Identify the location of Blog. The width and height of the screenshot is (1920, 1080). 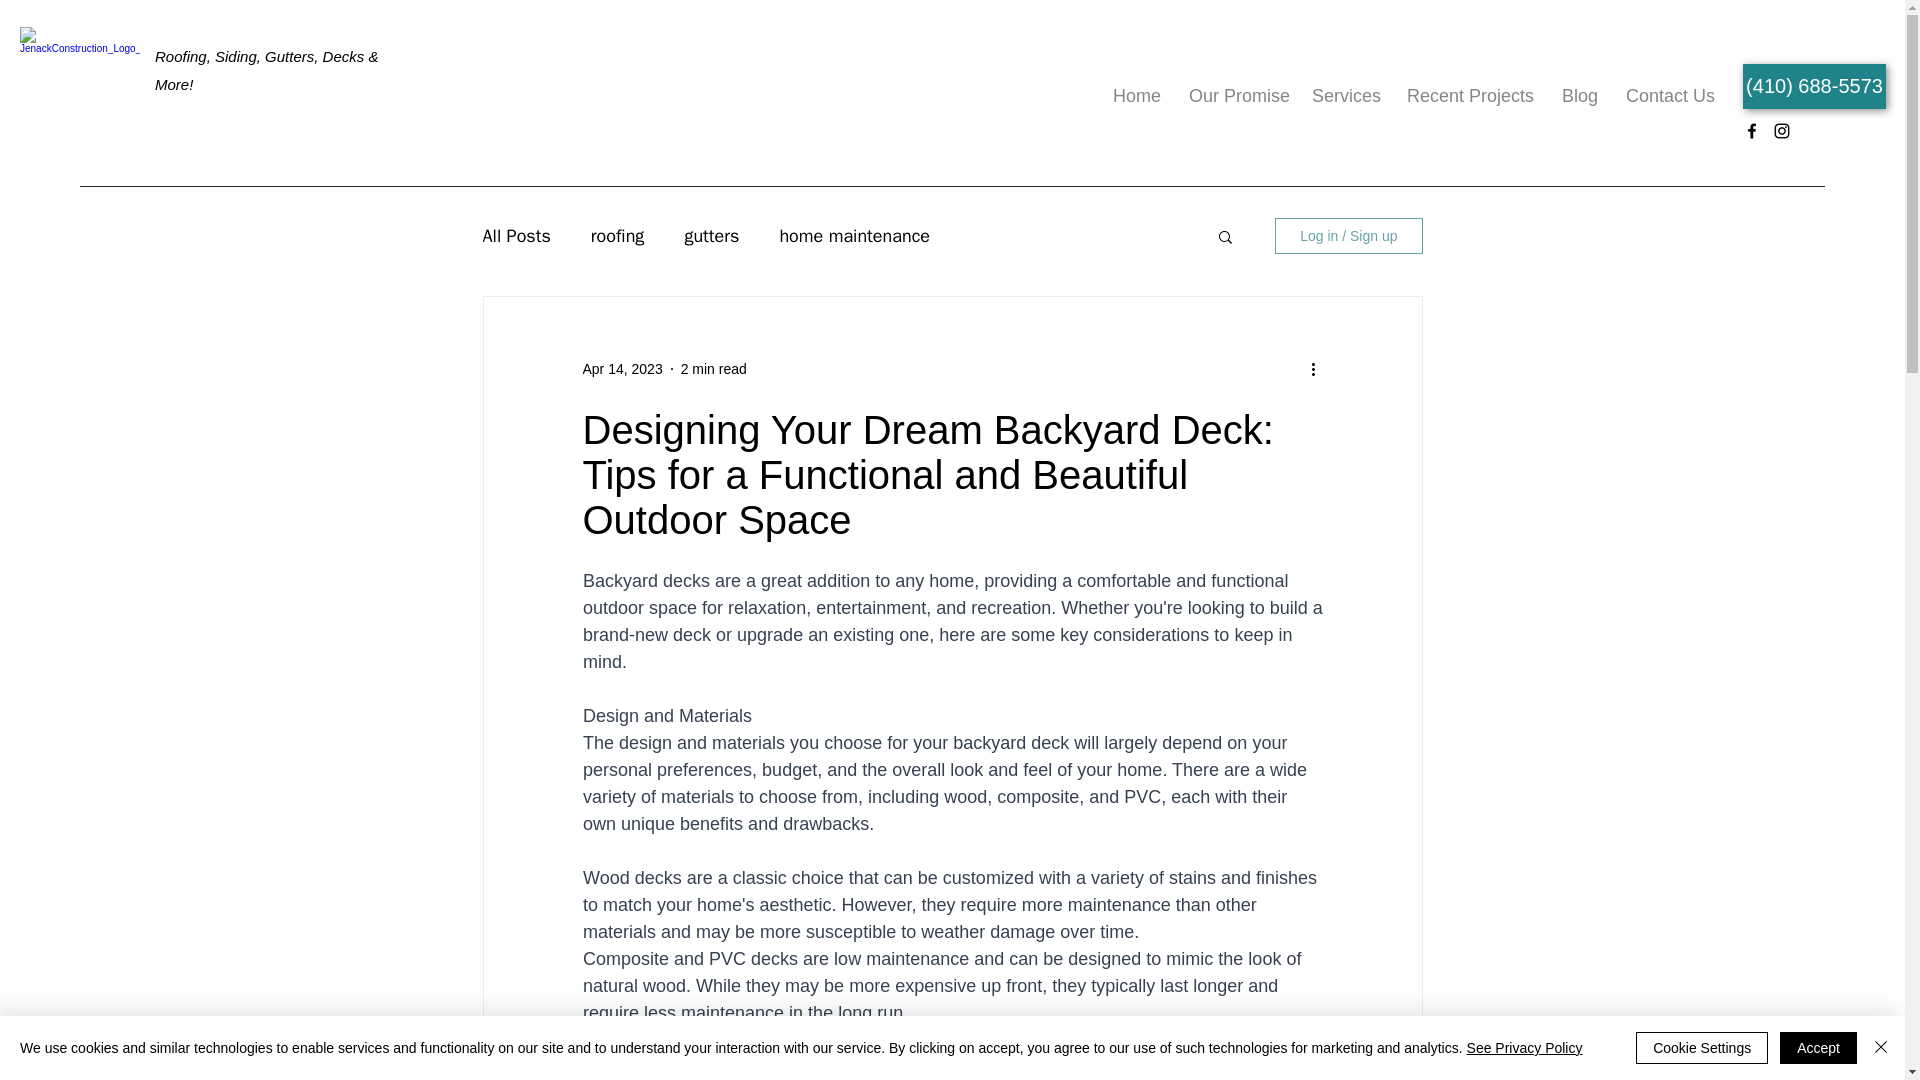
(1578, 86).